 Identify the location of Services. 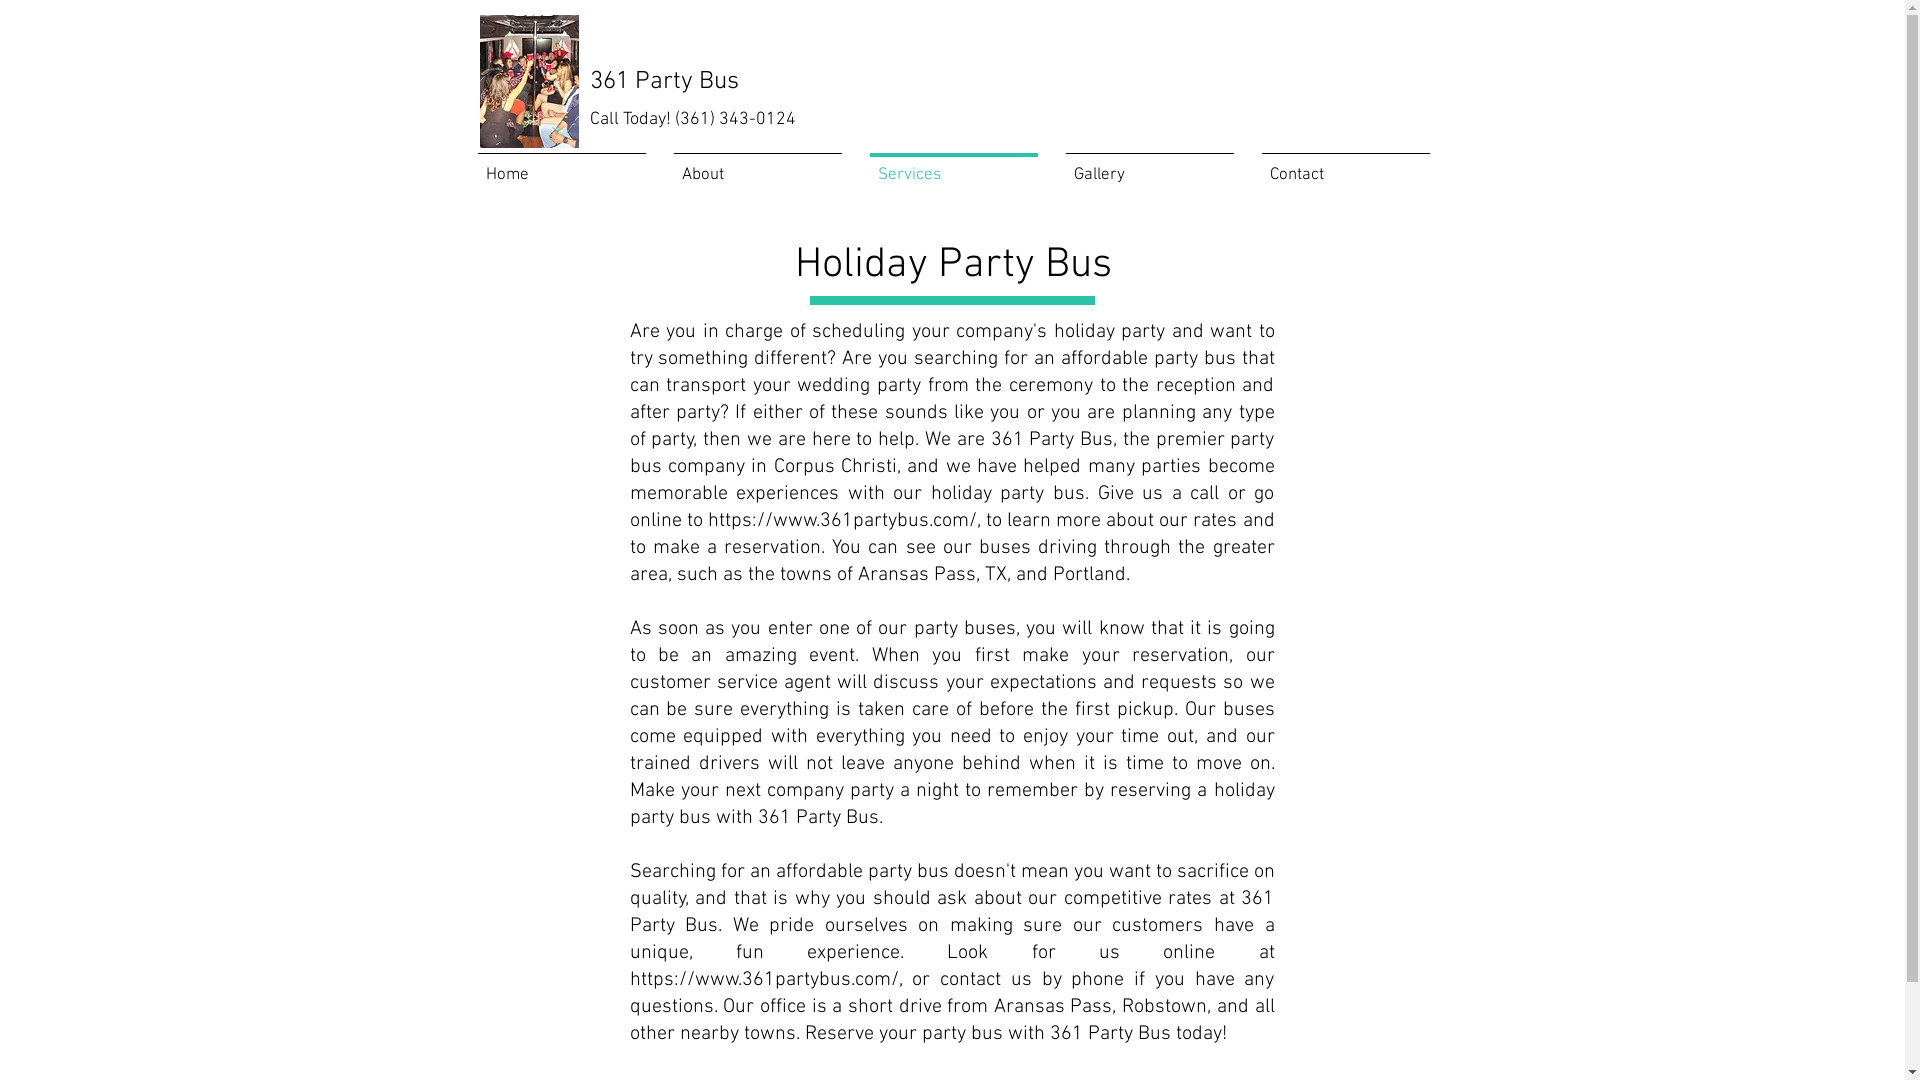
(954, 166).